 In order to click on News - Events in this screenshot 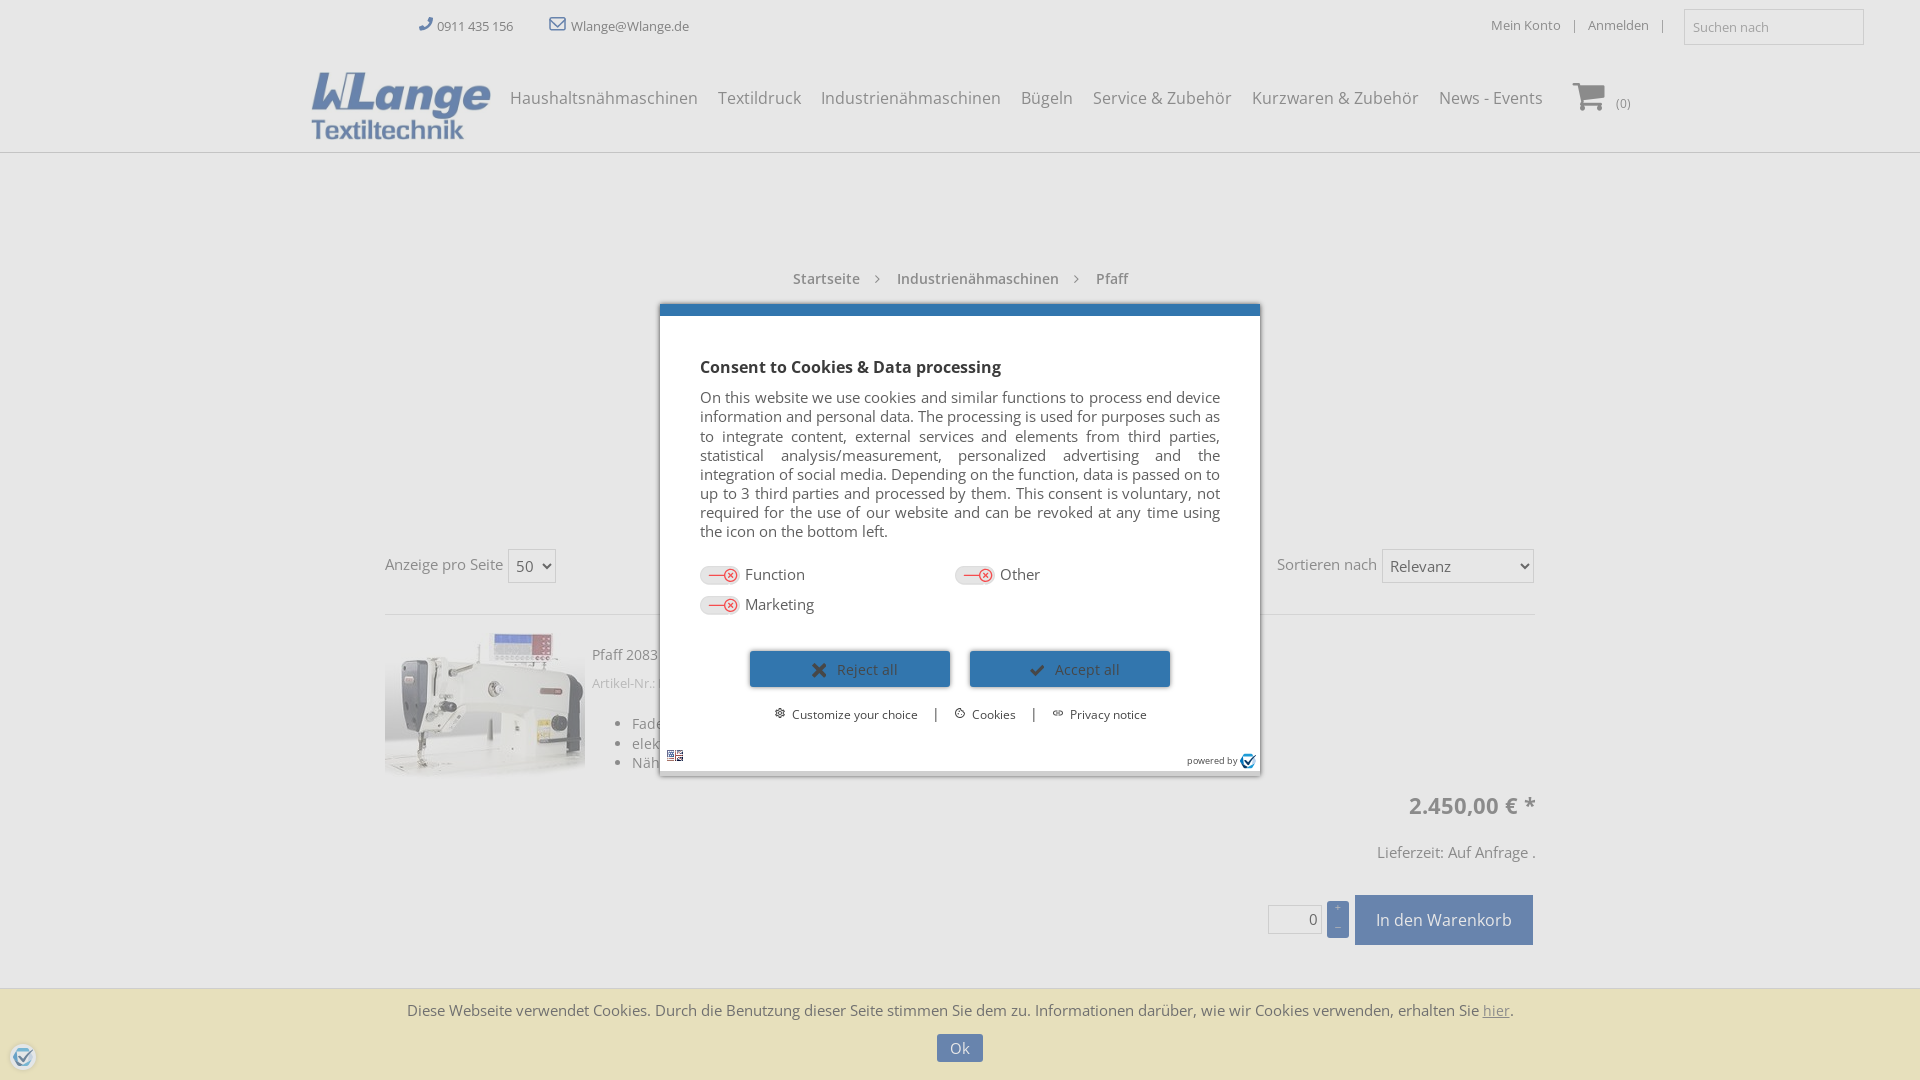, I will do `click(400, 106)`.